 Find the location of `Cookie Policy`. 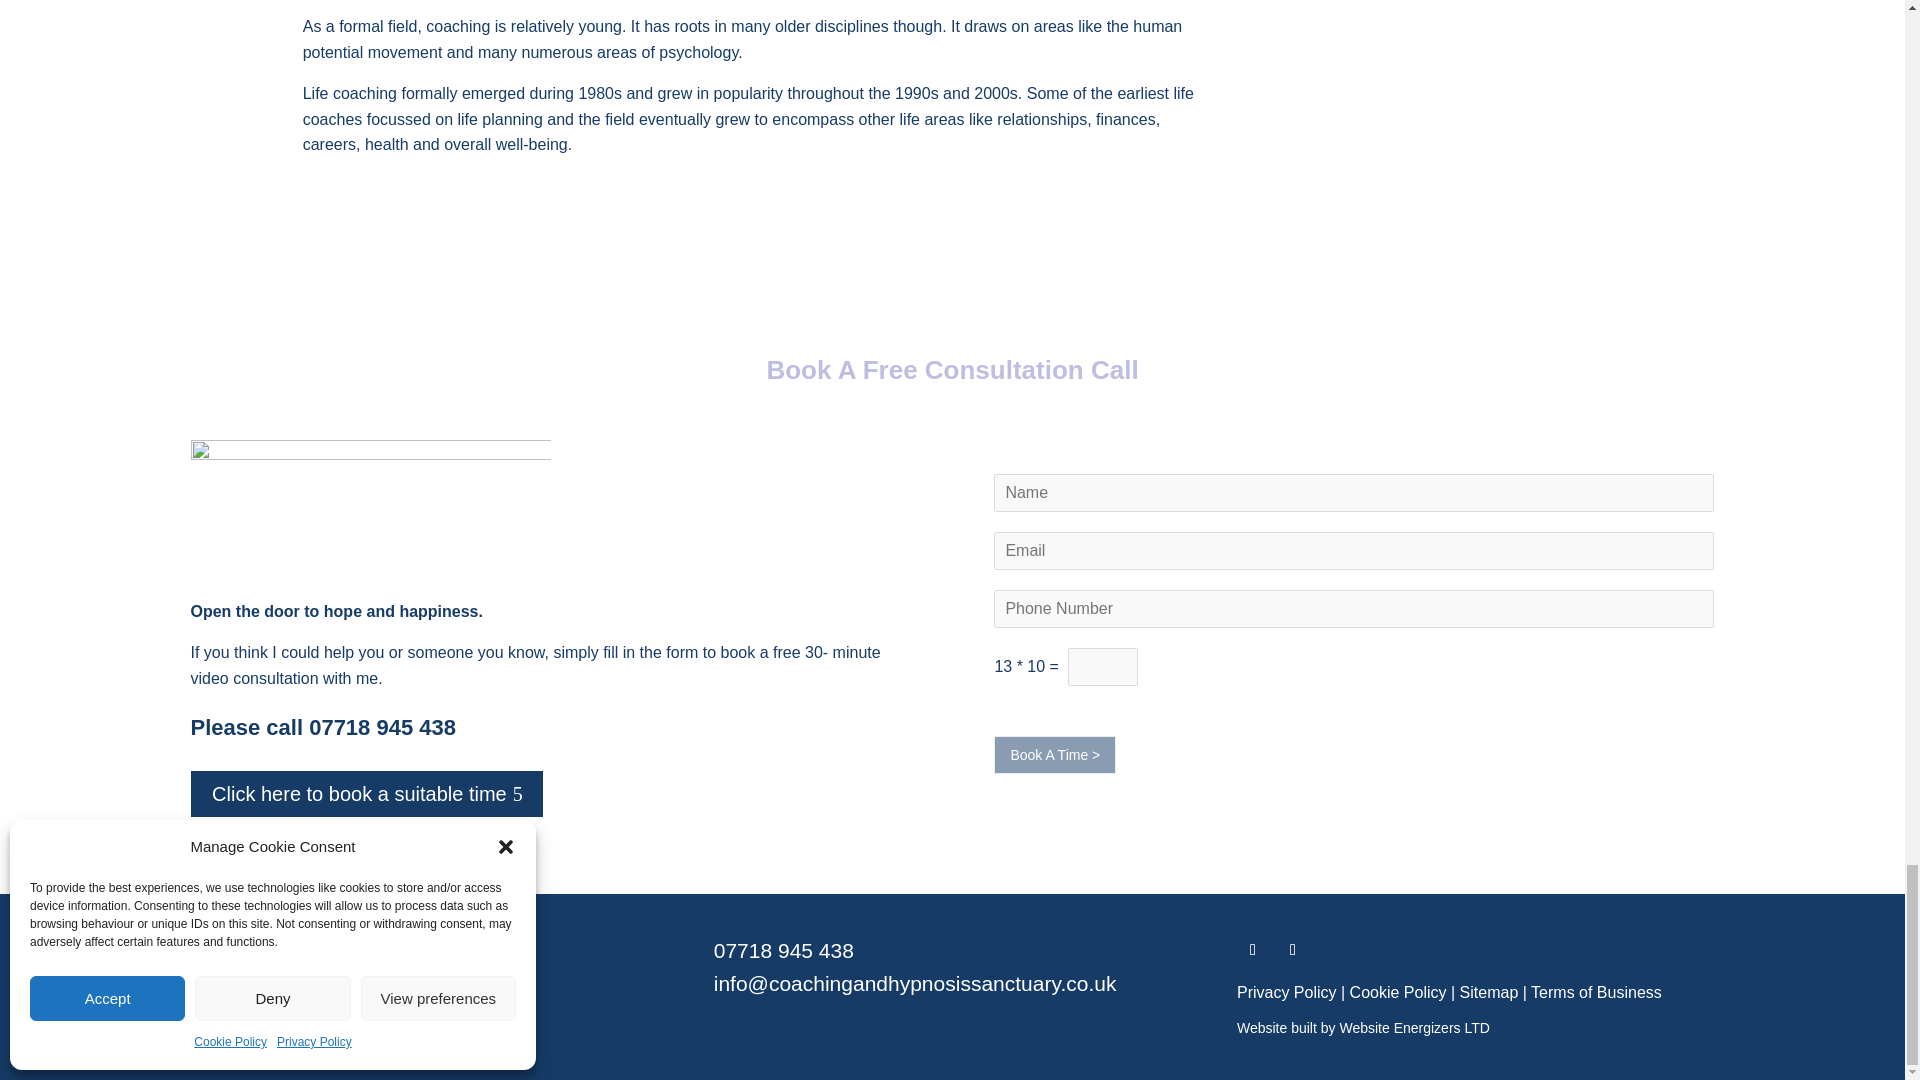

Cookie Policy is located at coordinates (1398, 992).